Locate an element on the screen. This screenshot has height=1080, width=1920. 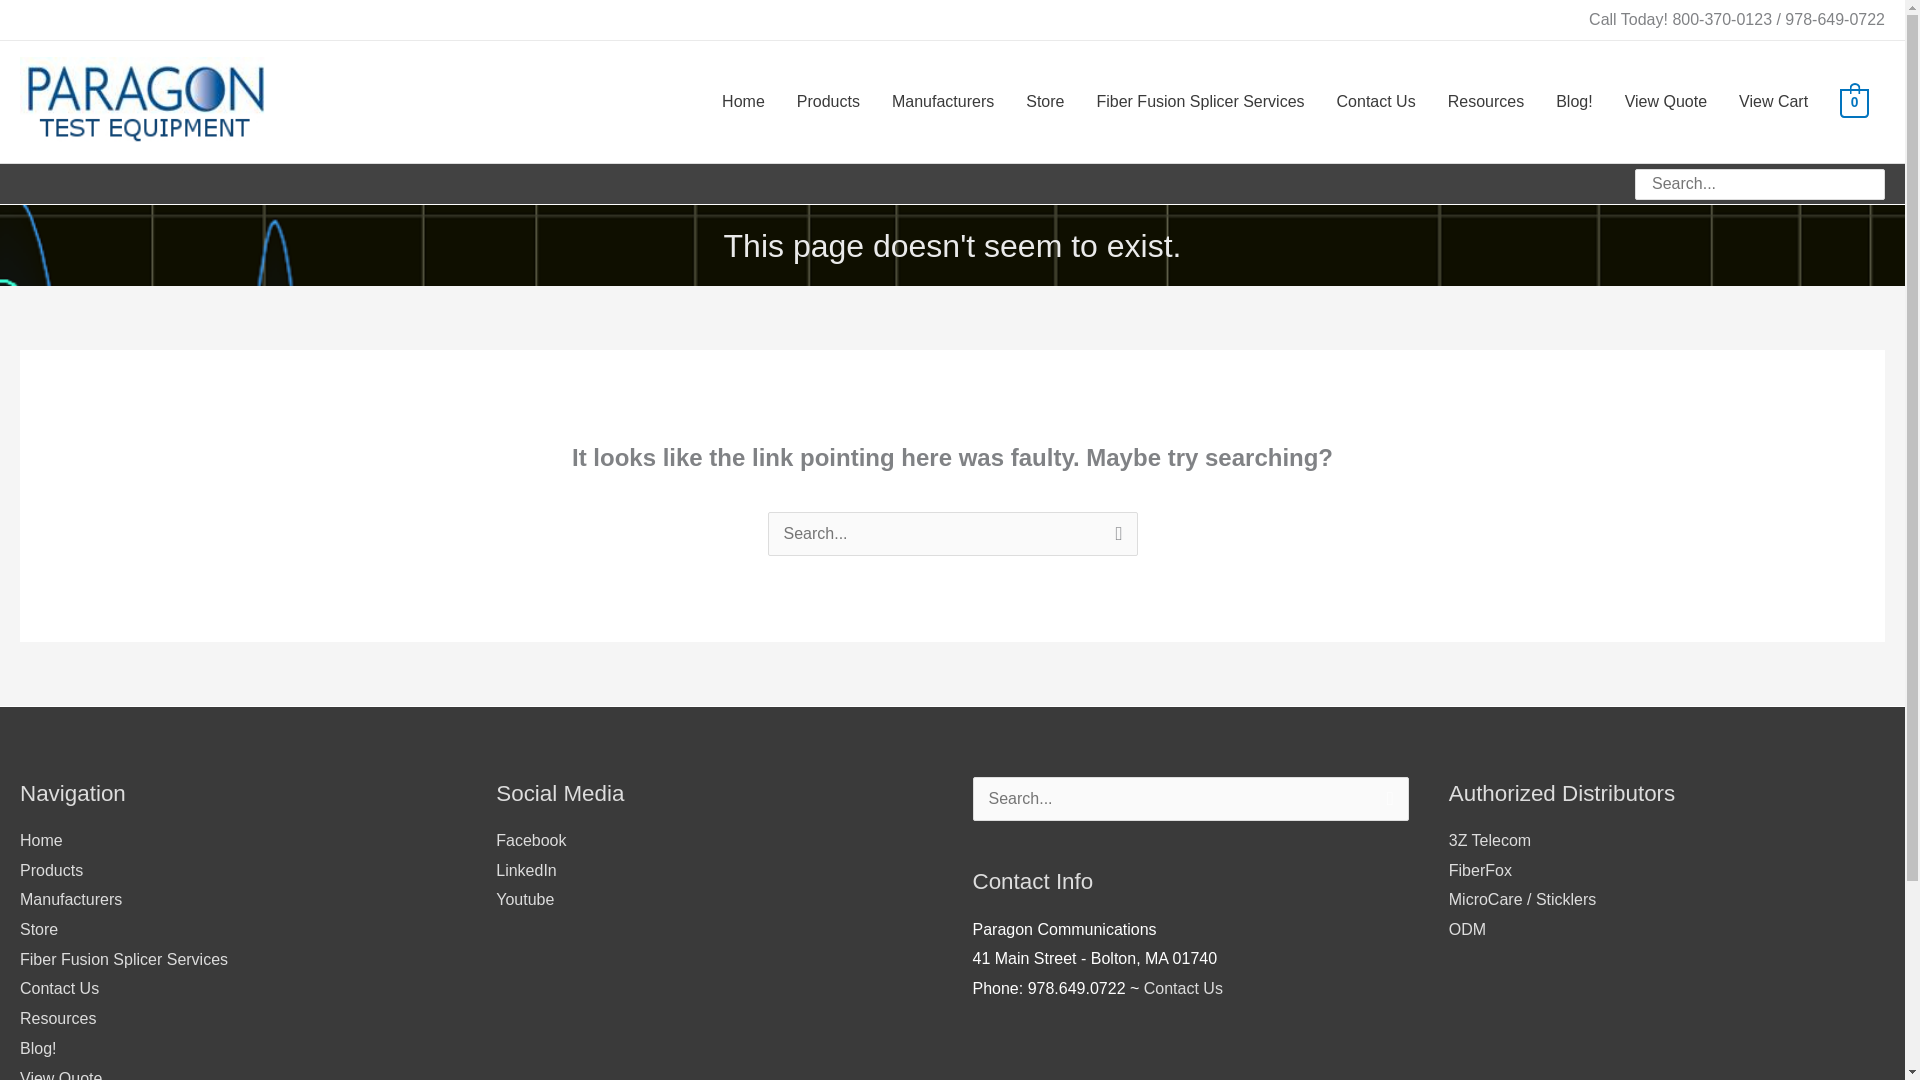
Fiber Fusion Splicer Services is located at coordinates (124, 959).